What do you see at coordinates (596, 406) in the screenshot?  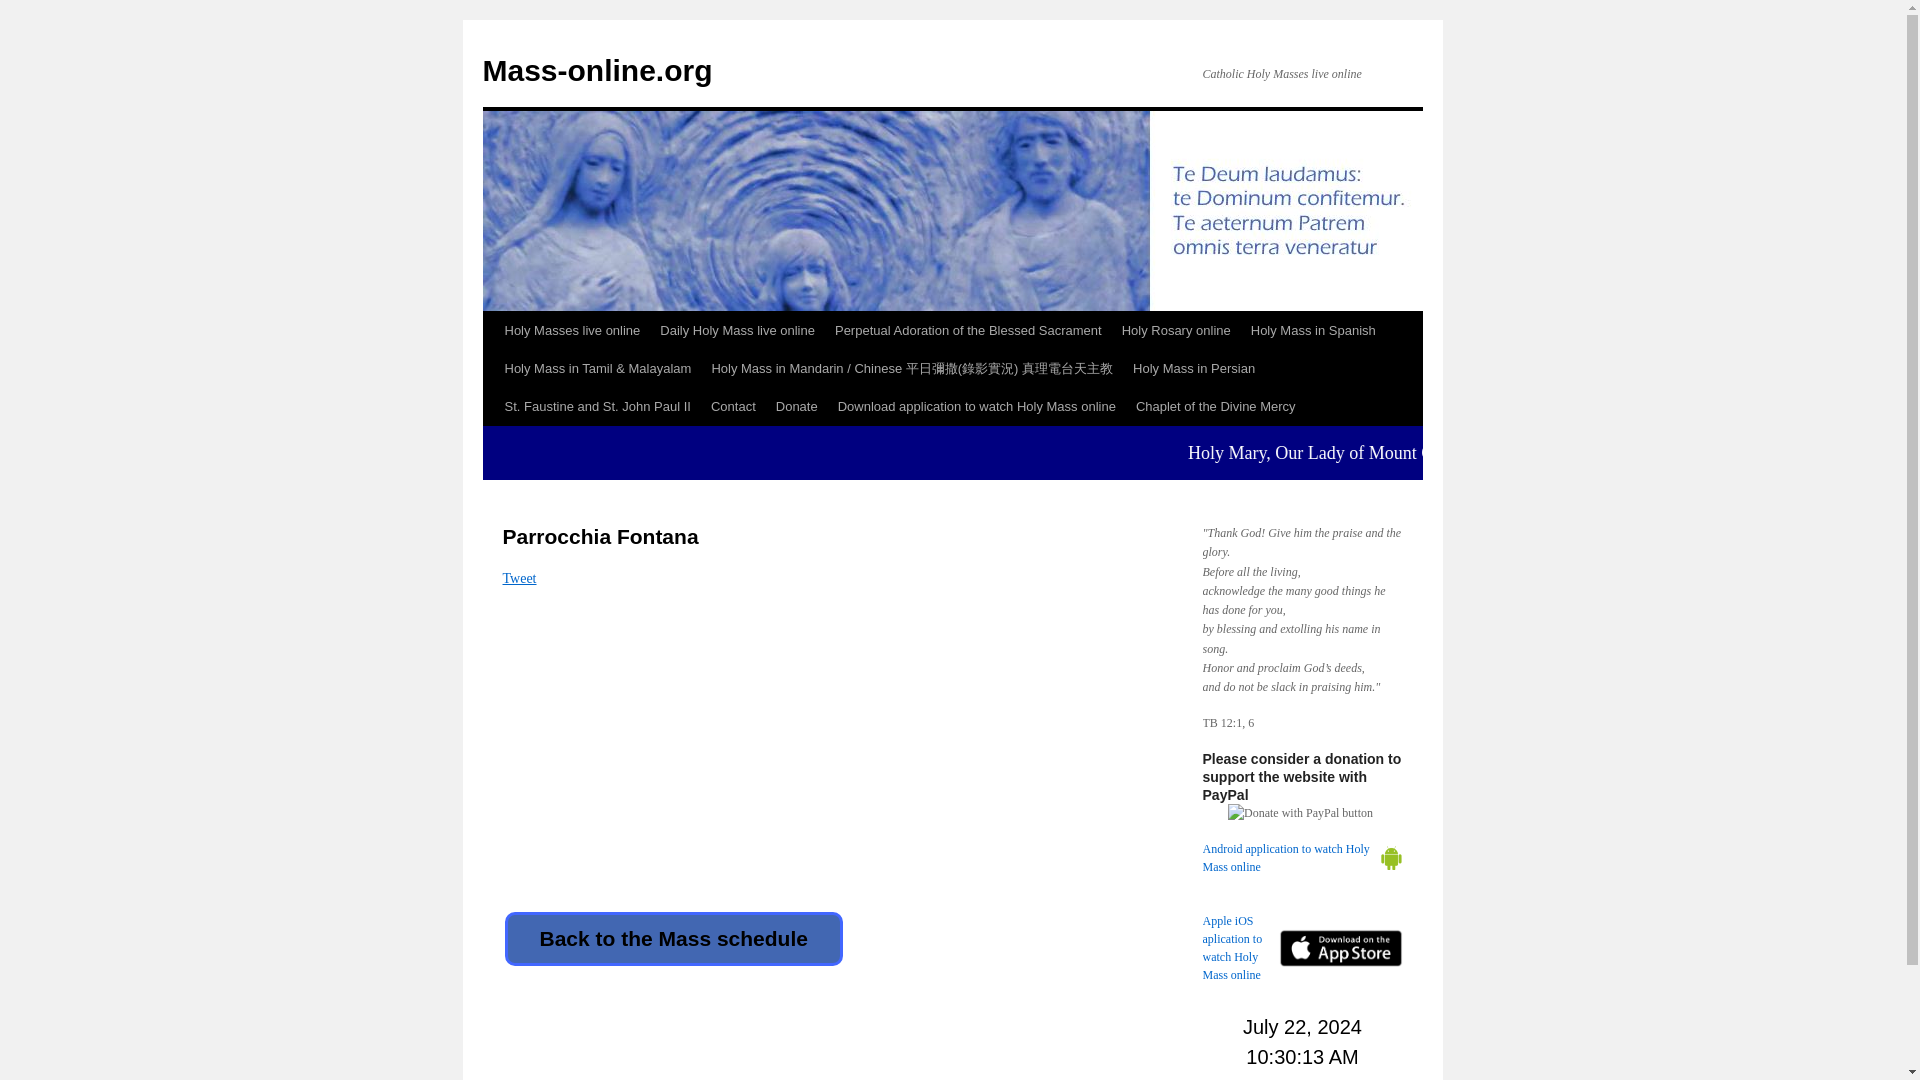 I see `St. Faustine and St. John Paul II` at bounding box center [596, 406].